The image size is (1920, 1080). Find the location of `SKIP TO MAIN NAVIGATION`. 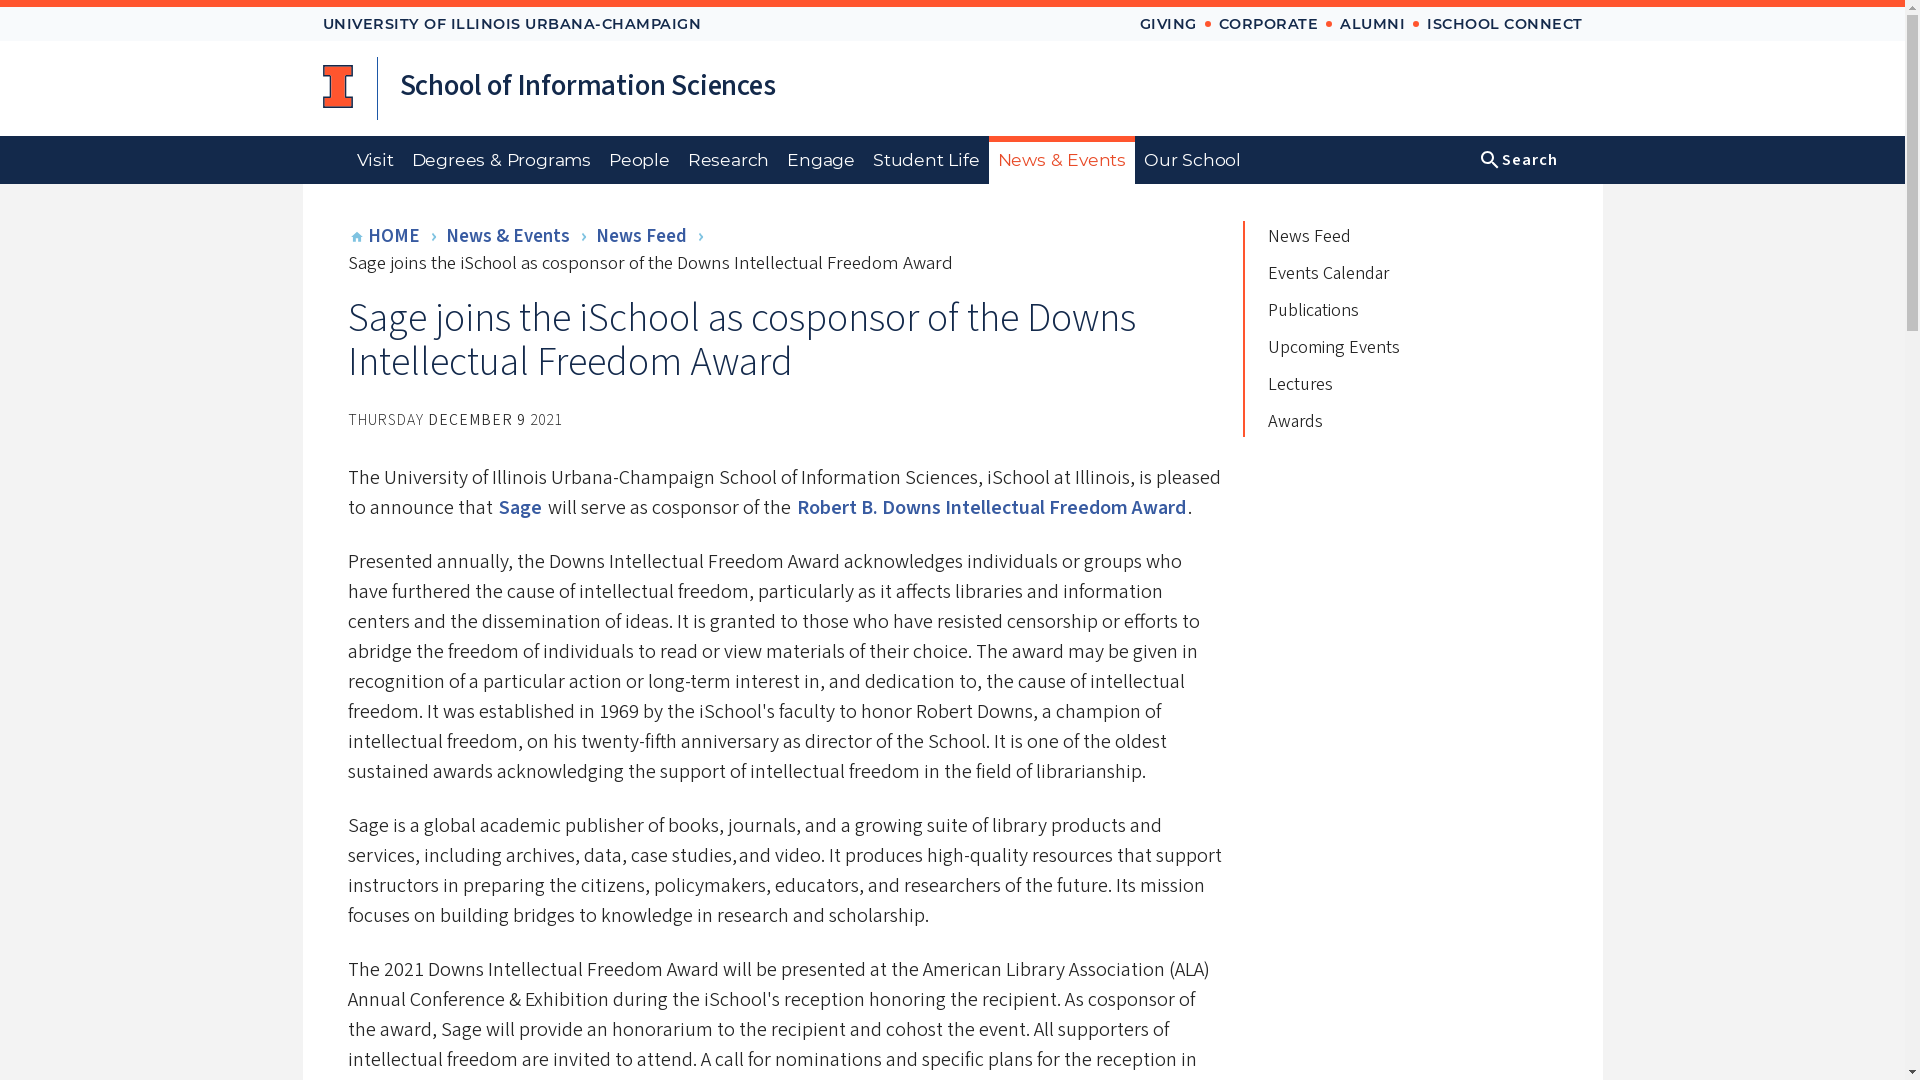

SKIP TO MAIN NAVIGATION is located at coordinates (1236, 15).